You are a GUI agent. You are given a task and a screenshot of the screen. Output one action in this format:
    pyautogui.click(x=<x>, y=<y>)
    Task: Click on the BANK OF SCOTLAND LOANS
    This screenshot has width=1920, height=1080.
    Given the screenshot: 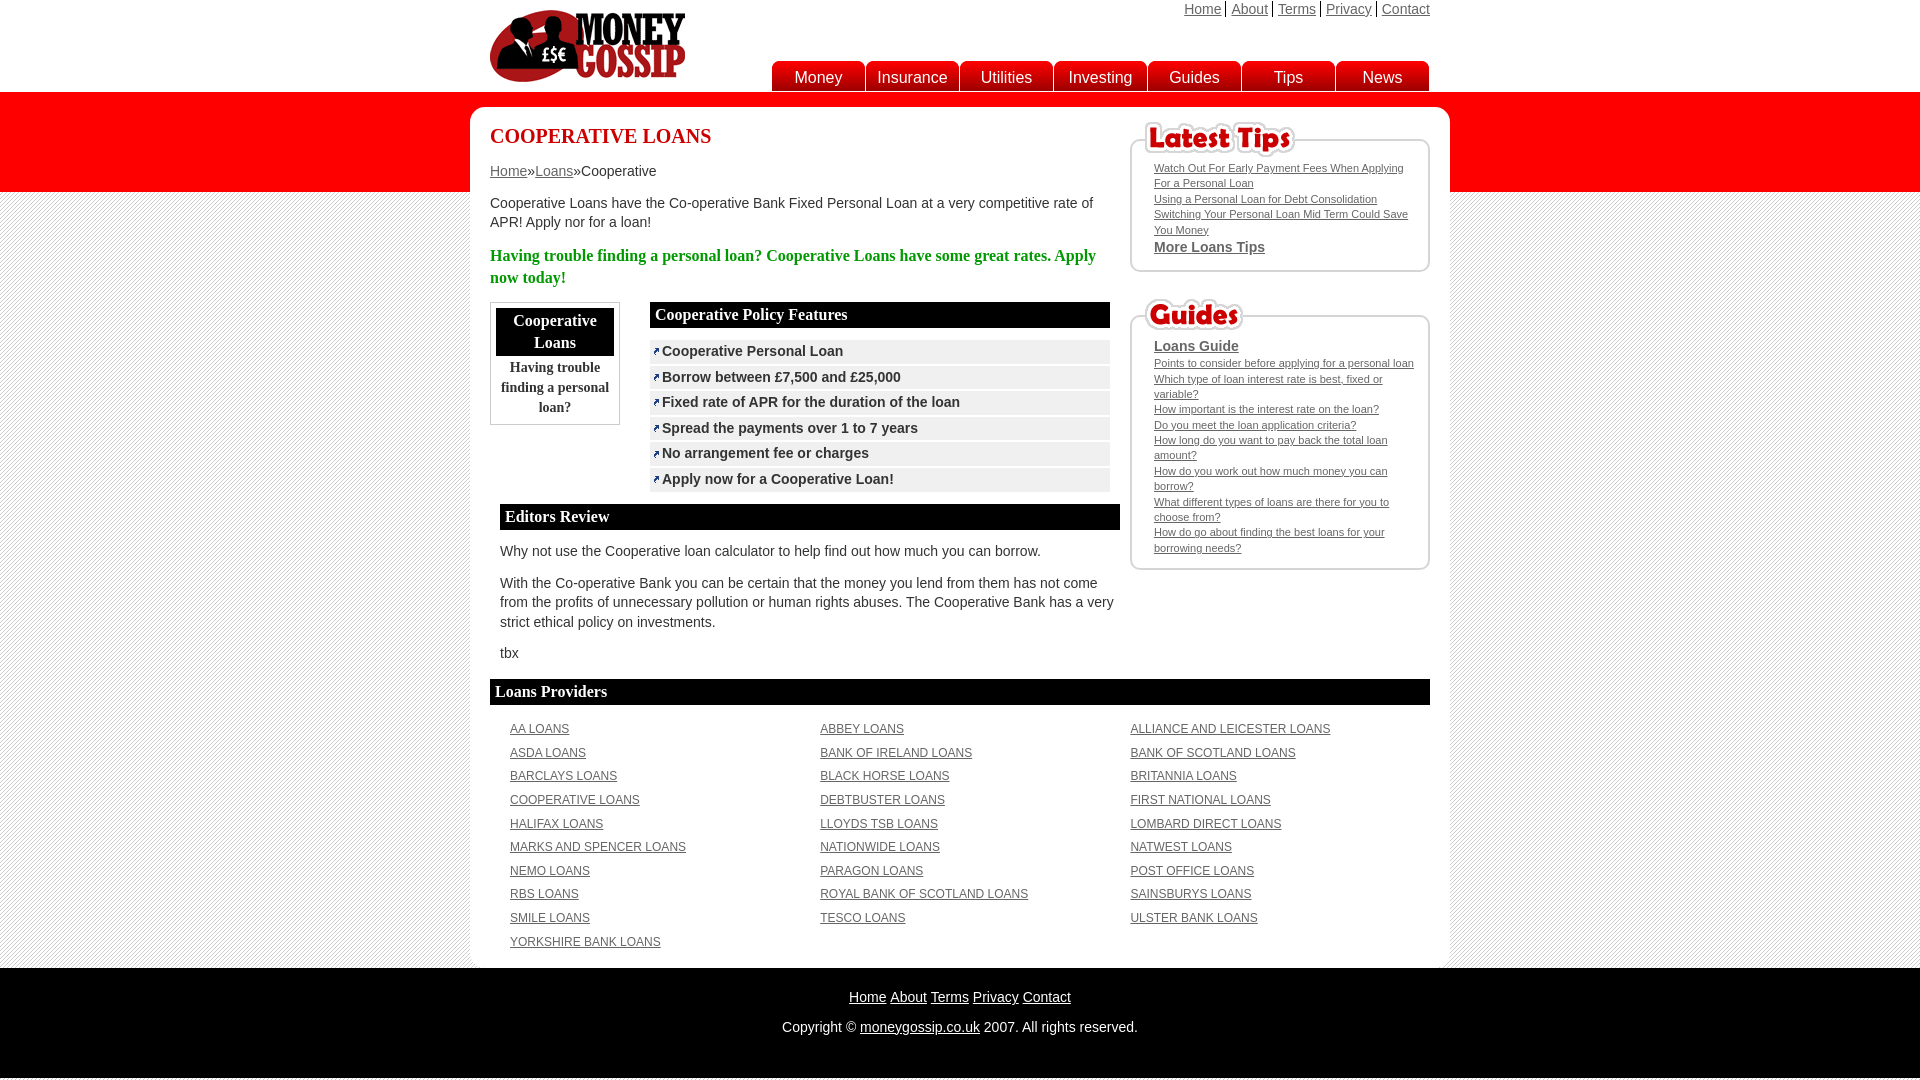 What is the action you would take?
    pyautogui.click(x=1212, y=753)
    